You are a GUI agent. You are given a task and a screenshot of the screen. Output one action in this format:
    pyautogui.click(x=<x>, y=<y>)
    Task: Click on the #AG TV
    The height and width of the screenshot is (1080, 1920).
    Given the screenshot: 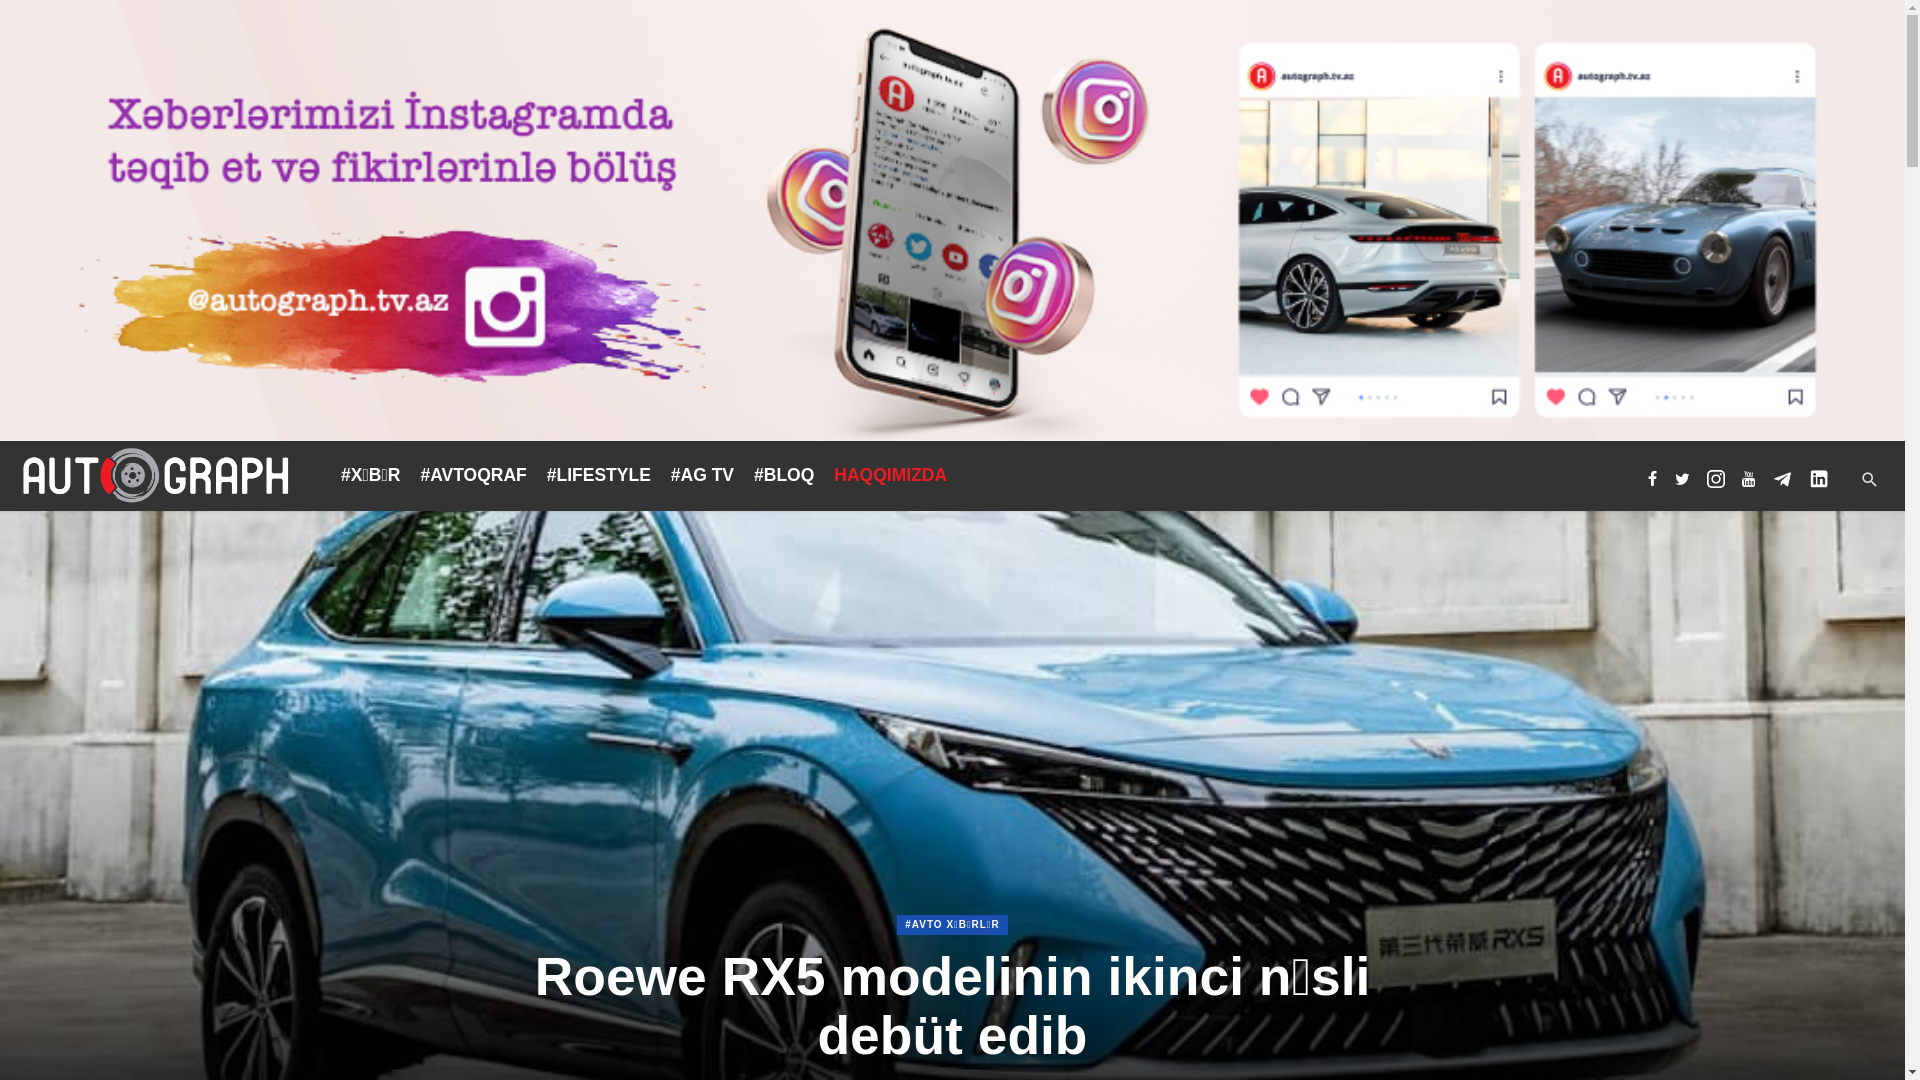 What is the action you would take?
    pyautogui.click(x=702, y=475)
    